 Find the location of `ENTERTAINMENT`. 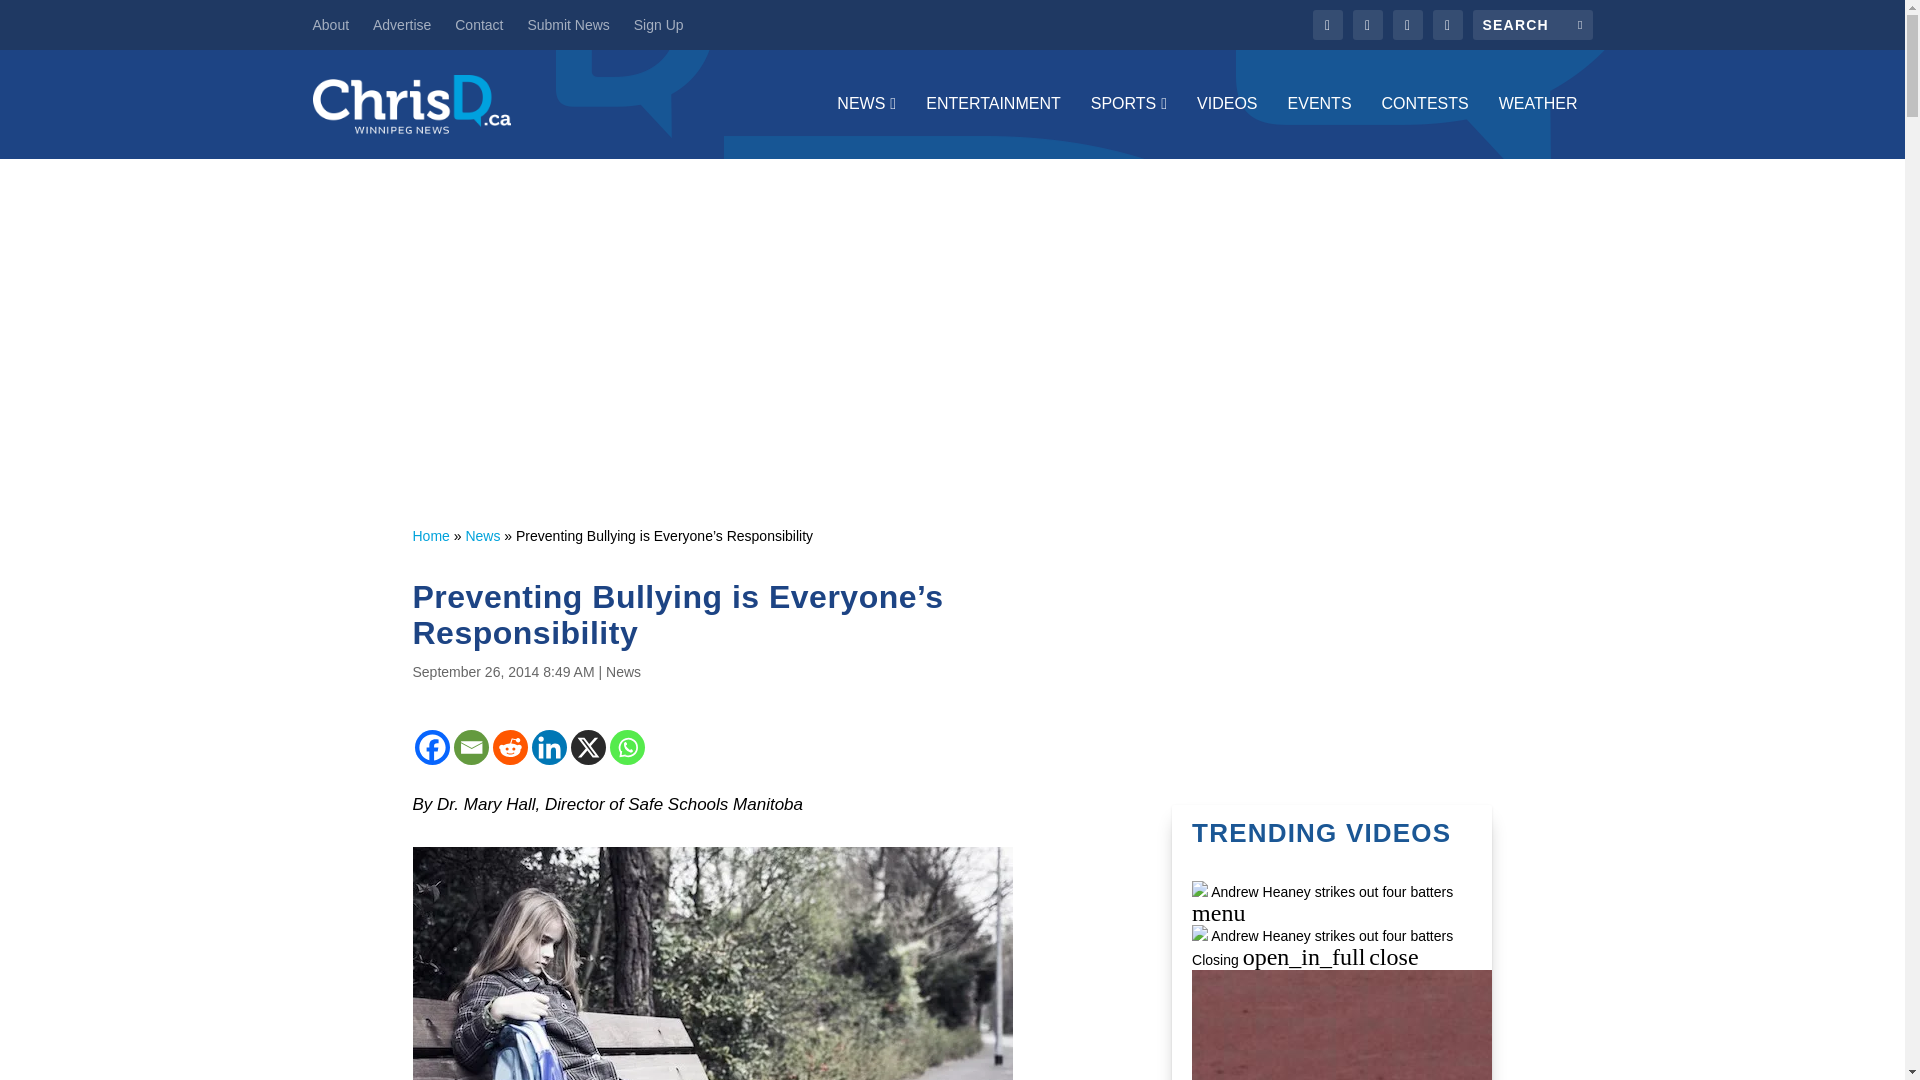

ENTERTAINMENT is located at coordinates (993, 127).